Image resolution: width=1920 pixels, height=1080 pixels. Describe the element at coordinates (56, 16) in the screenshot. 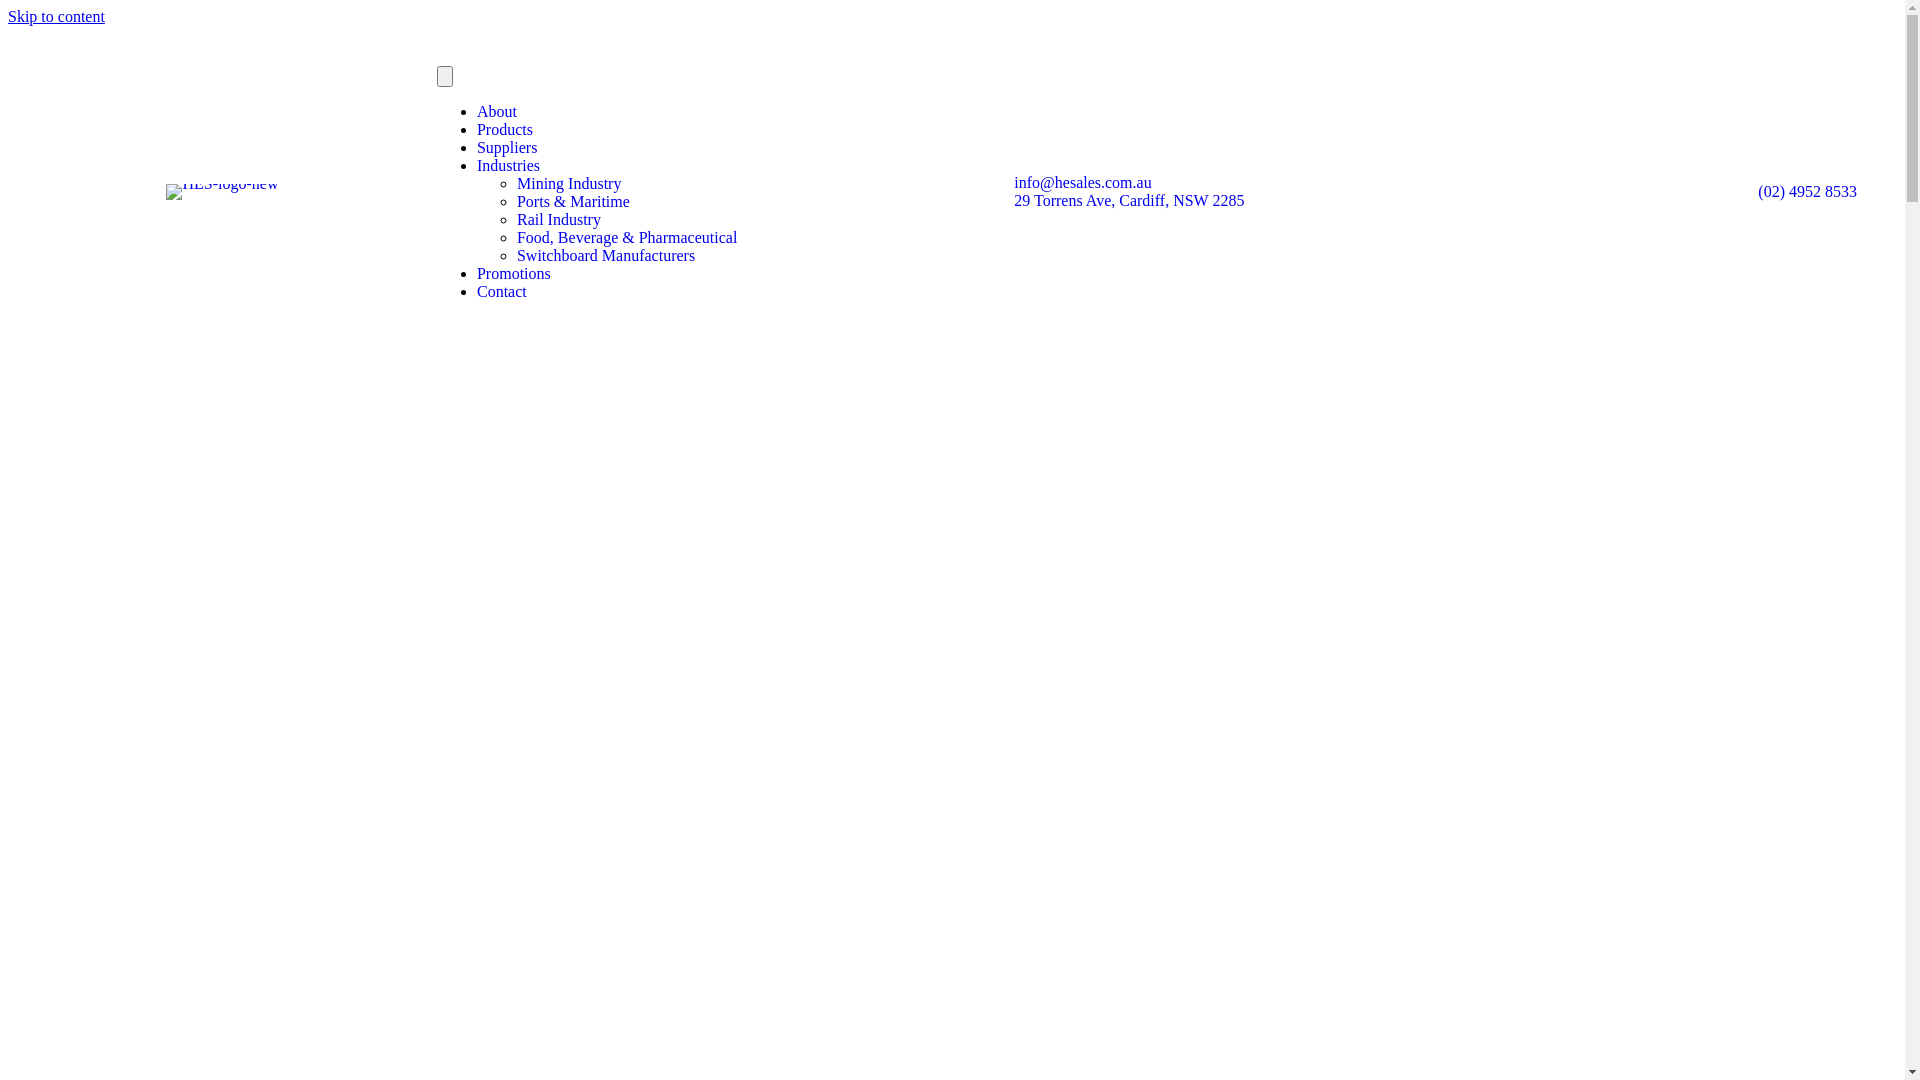

I see `Skip to content` at that location.